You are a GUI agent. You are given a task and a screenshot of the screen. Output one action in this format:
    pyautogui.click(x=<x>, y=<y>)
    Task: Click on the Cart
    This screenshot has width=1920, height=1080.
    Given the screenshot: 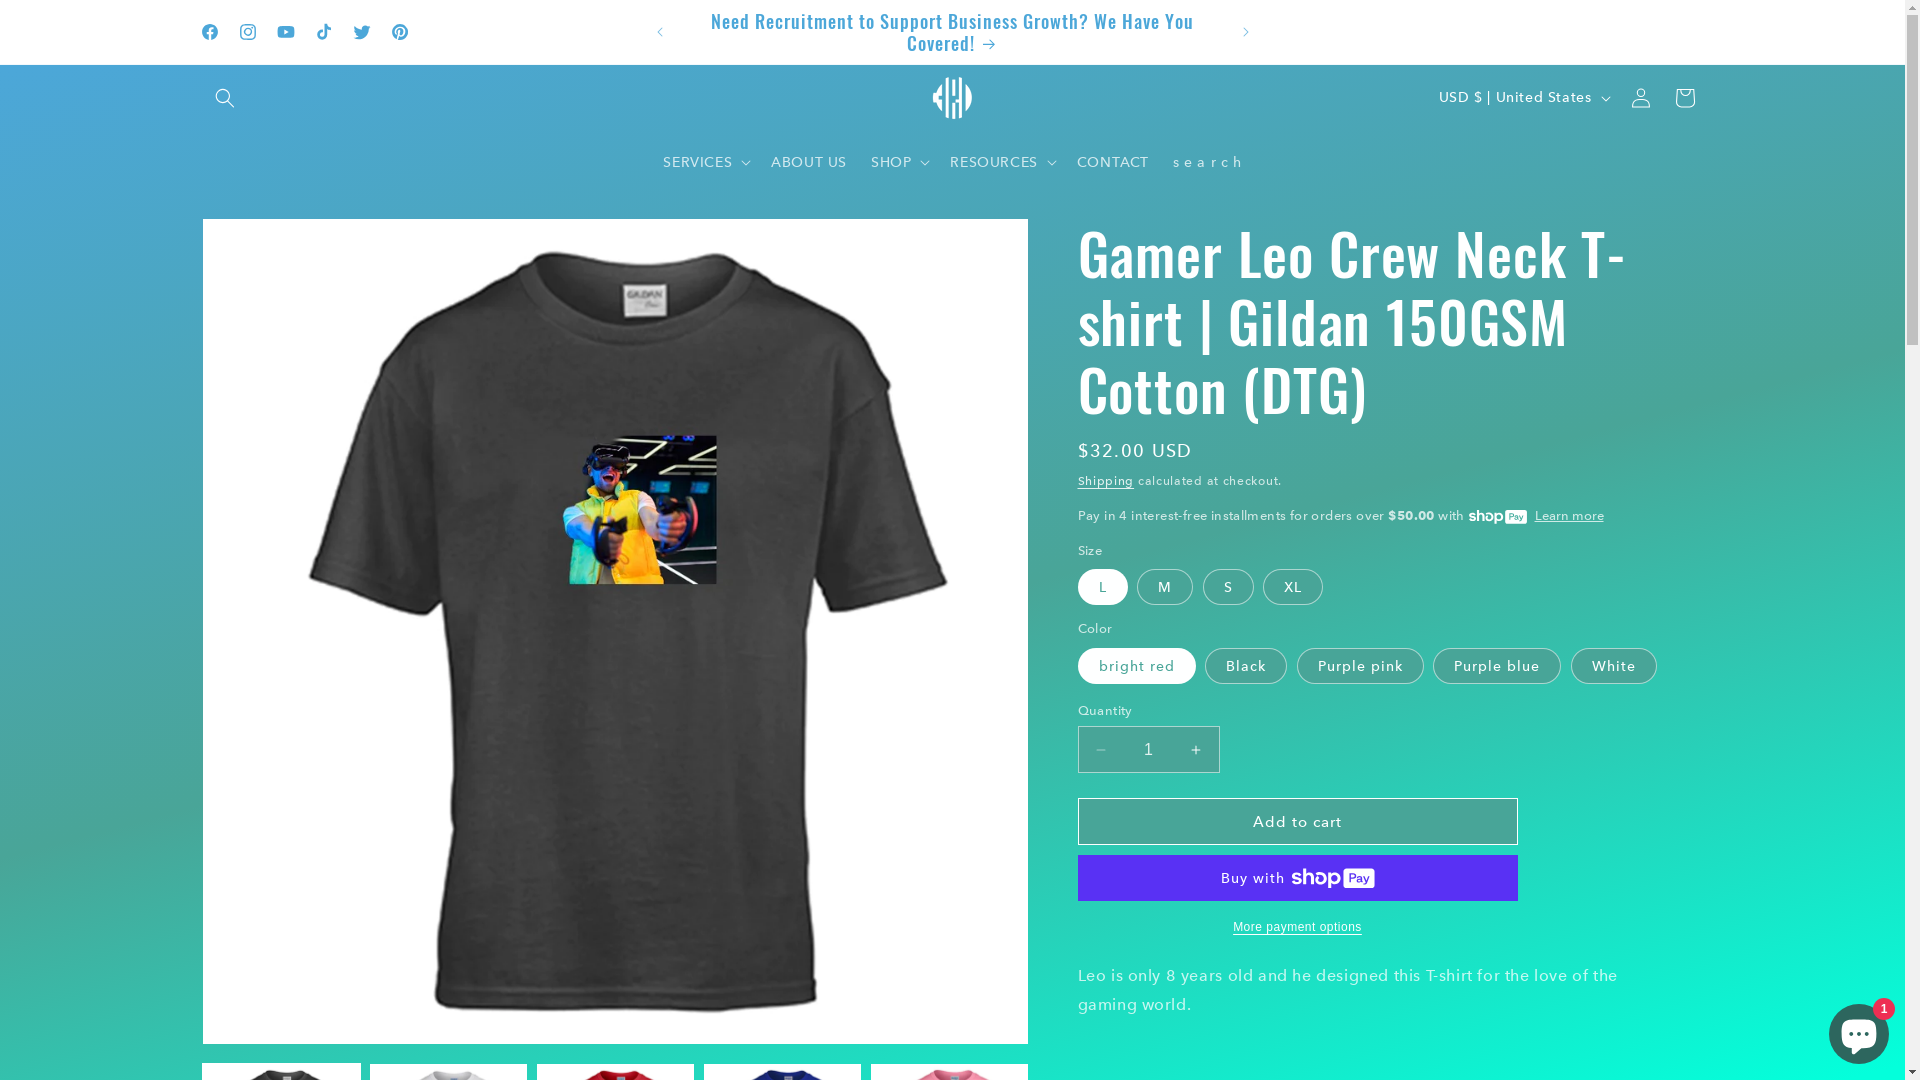 What is the action you would take?
    pyautogui.click(x=1684, y=98)
    